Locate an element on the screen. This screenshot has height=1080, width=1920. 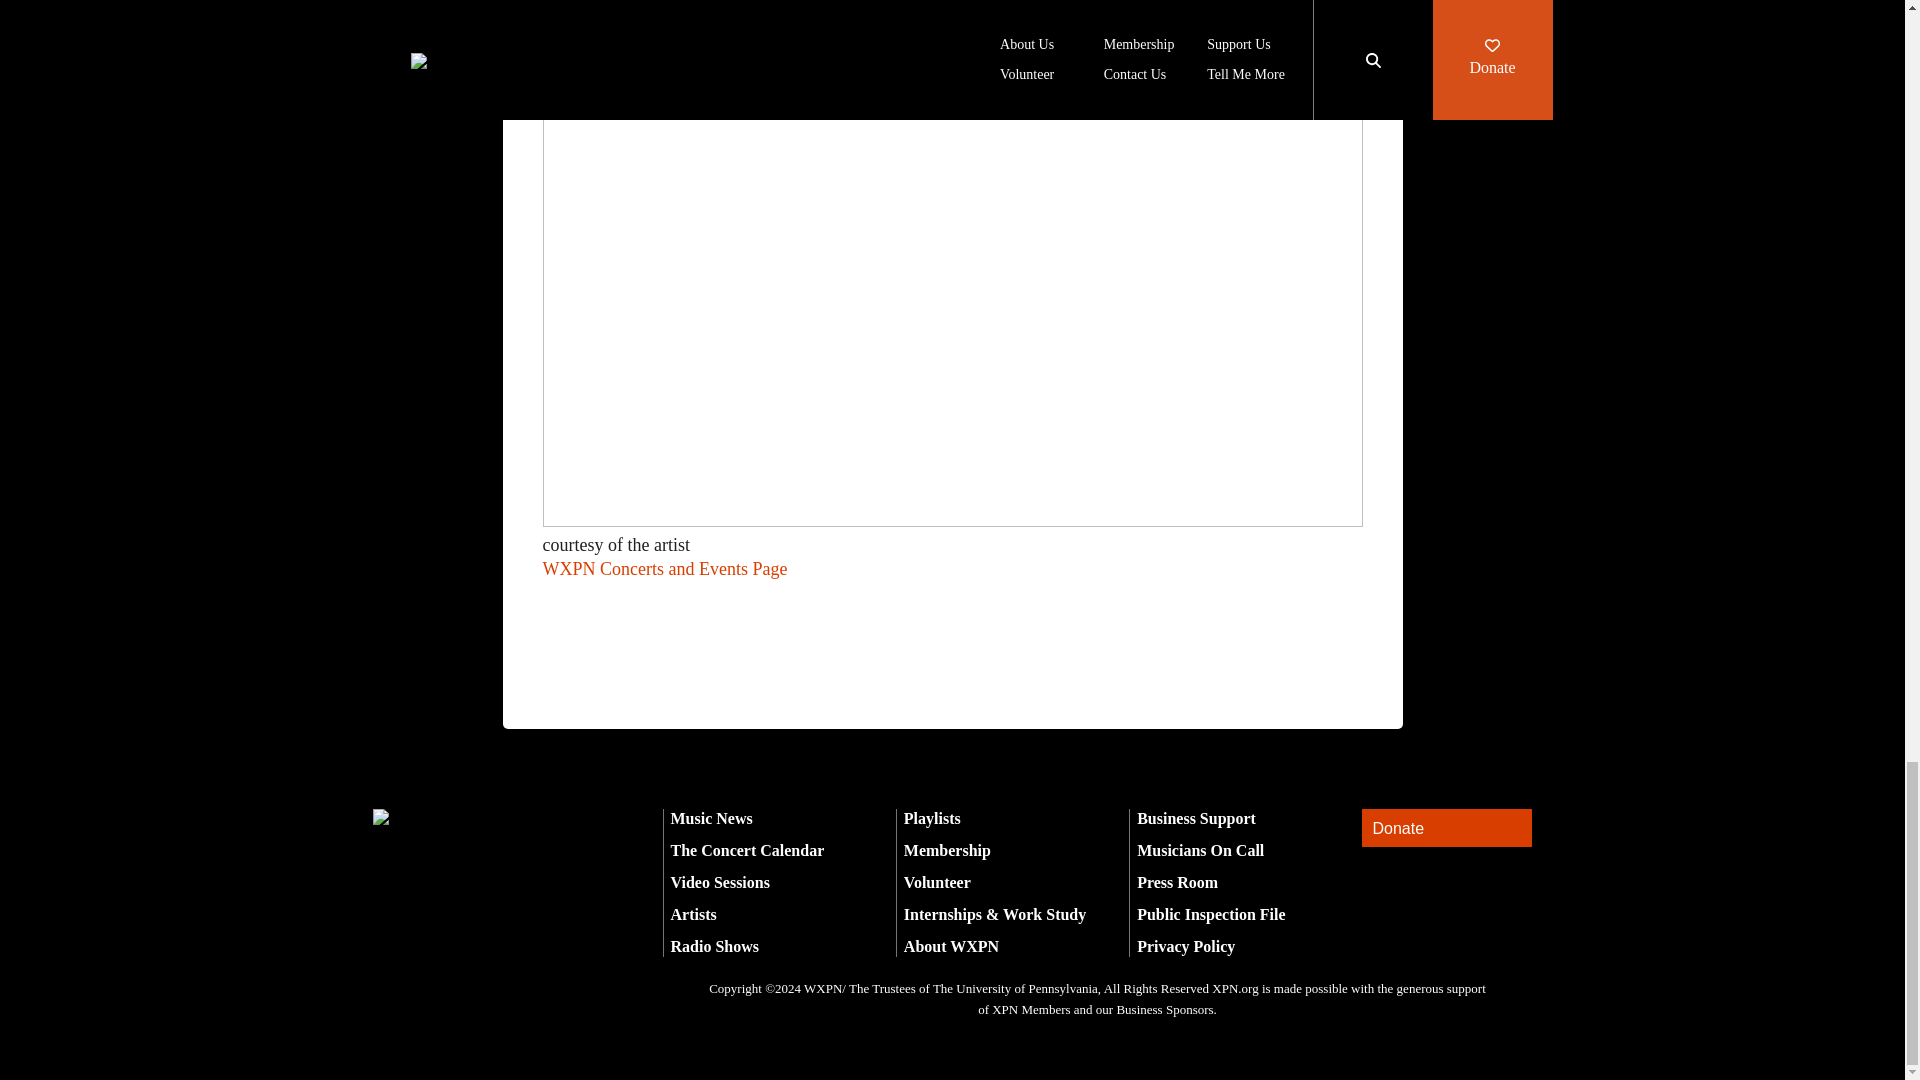
Volunteer is located at coordinates (938, 882).